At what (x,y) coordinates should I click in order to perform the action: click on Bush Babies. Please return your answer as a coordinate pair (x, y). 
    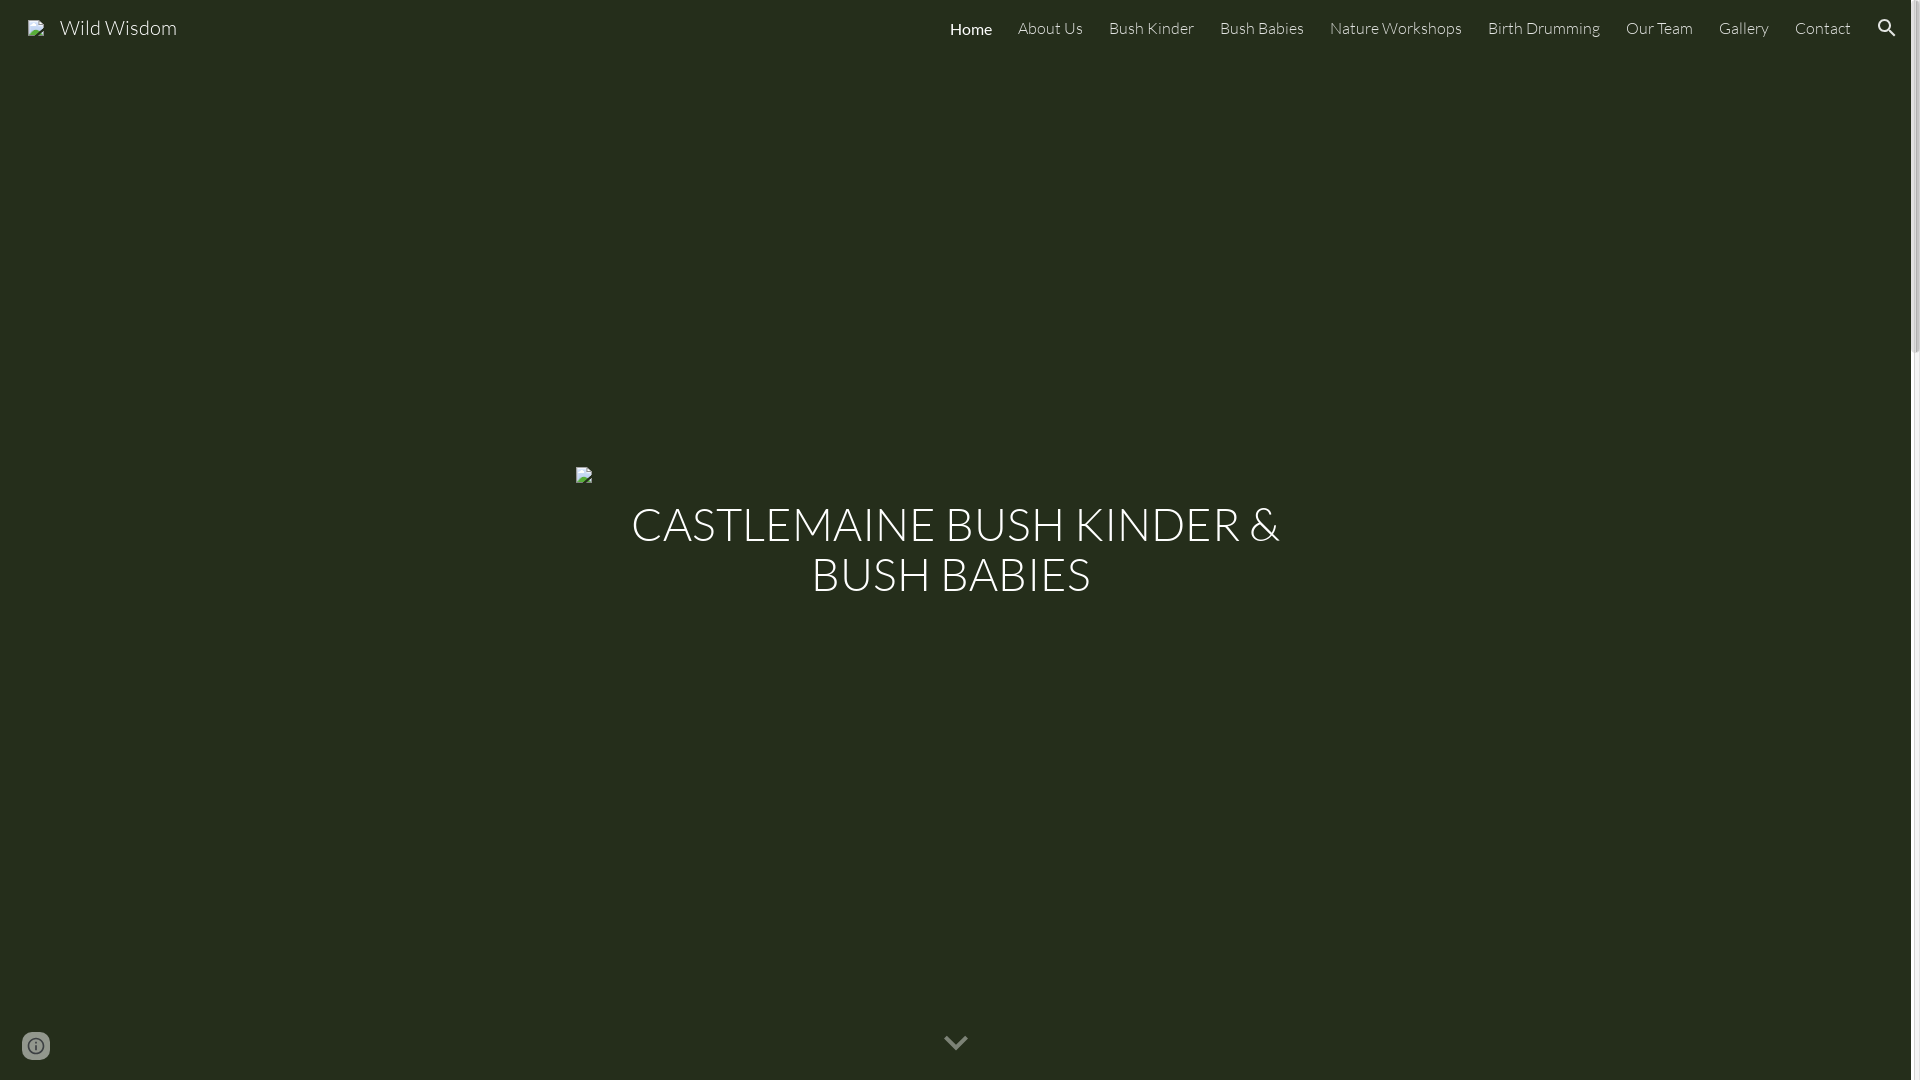
    Looking at the image, I should click on (1262, 28).